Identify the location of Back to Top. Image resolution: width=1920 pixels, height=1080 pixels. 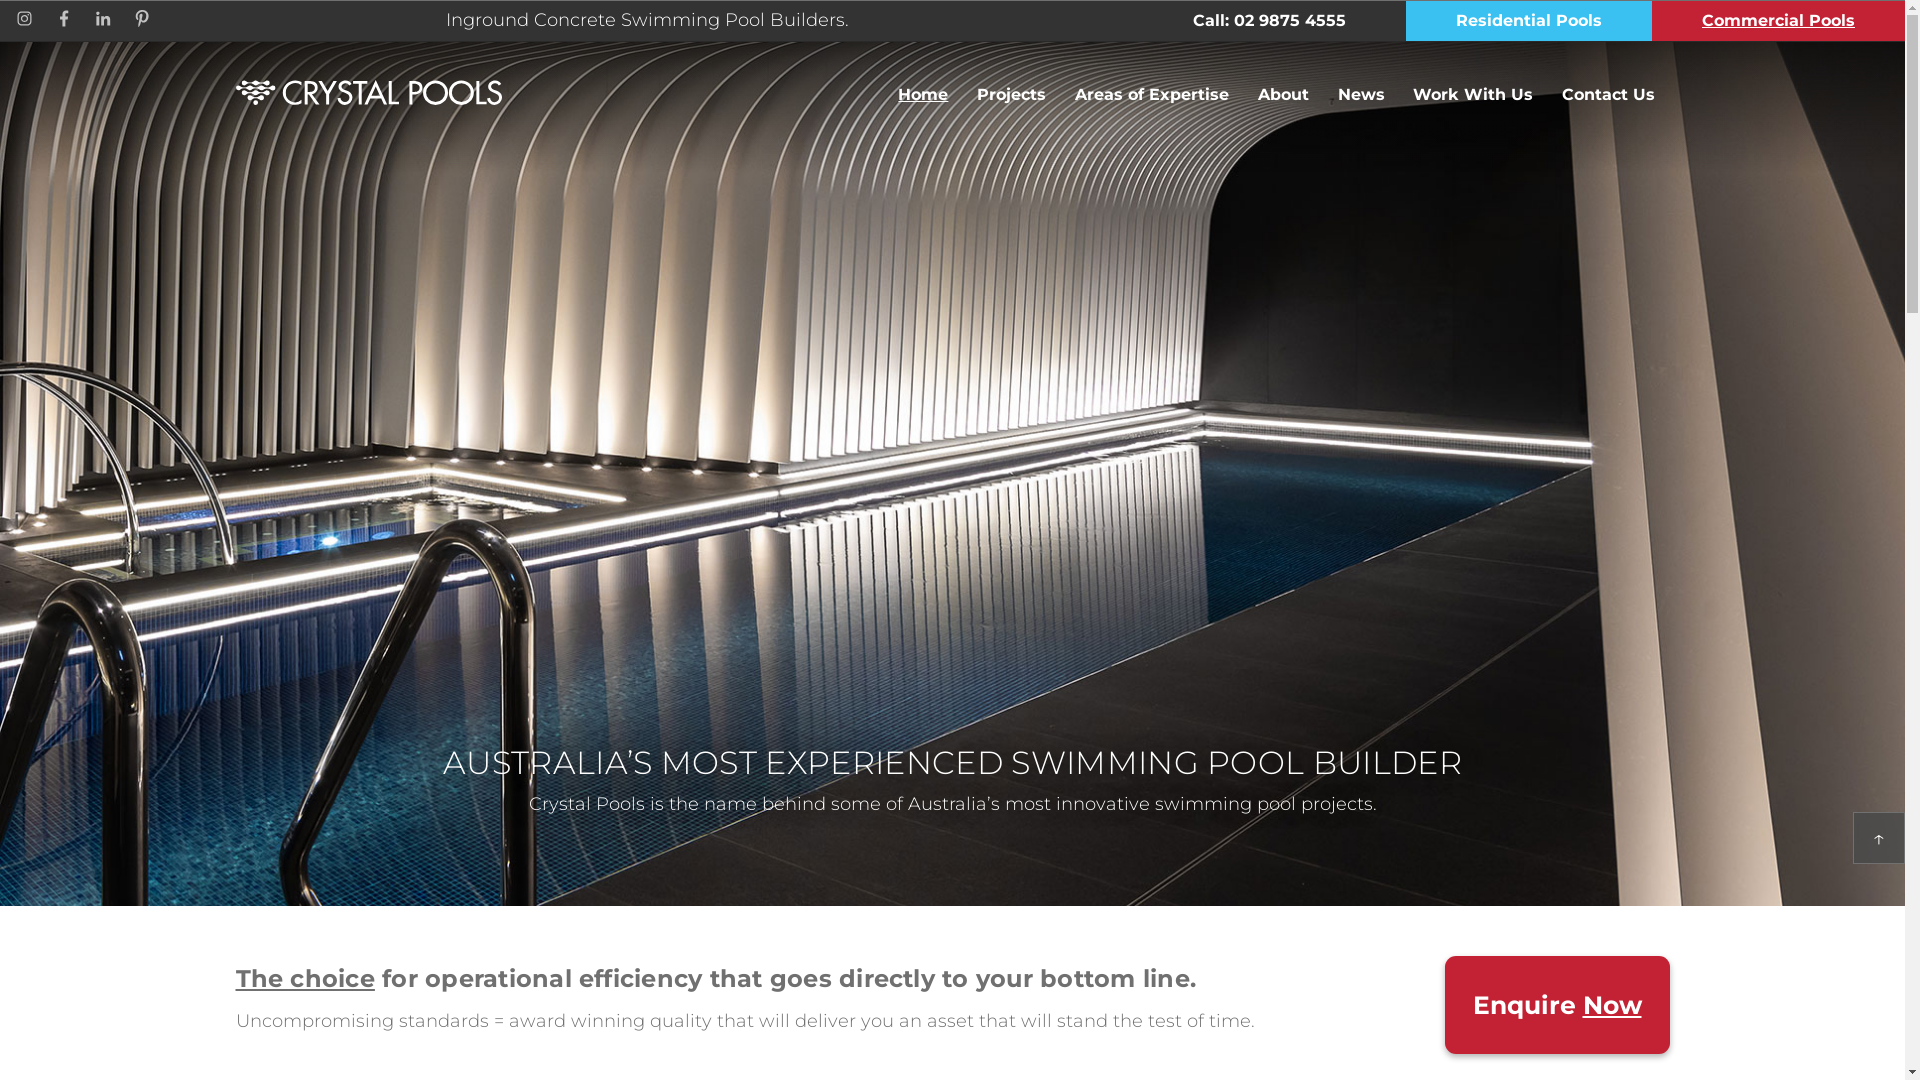
(1879, 838).